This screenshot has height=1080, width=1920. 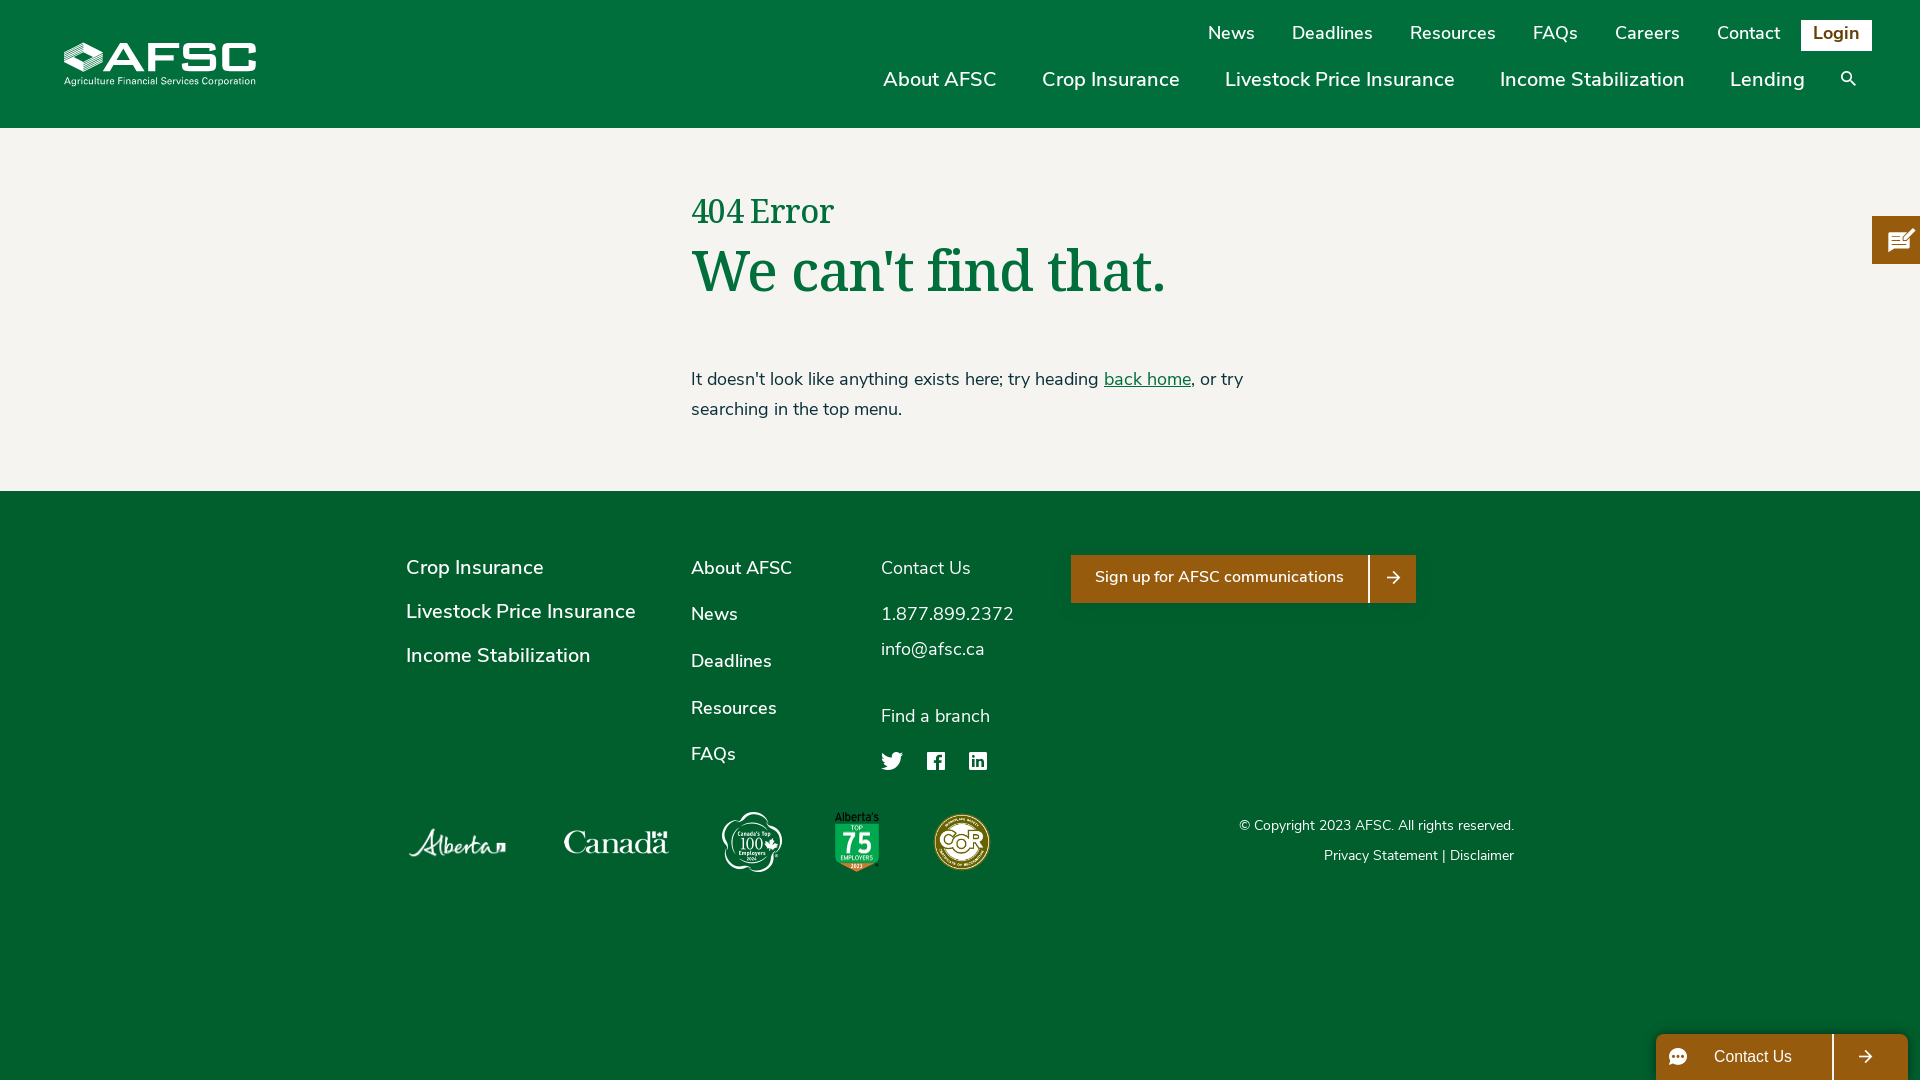 I want to click on Crop Insurance, so click(x=1111, y=81).